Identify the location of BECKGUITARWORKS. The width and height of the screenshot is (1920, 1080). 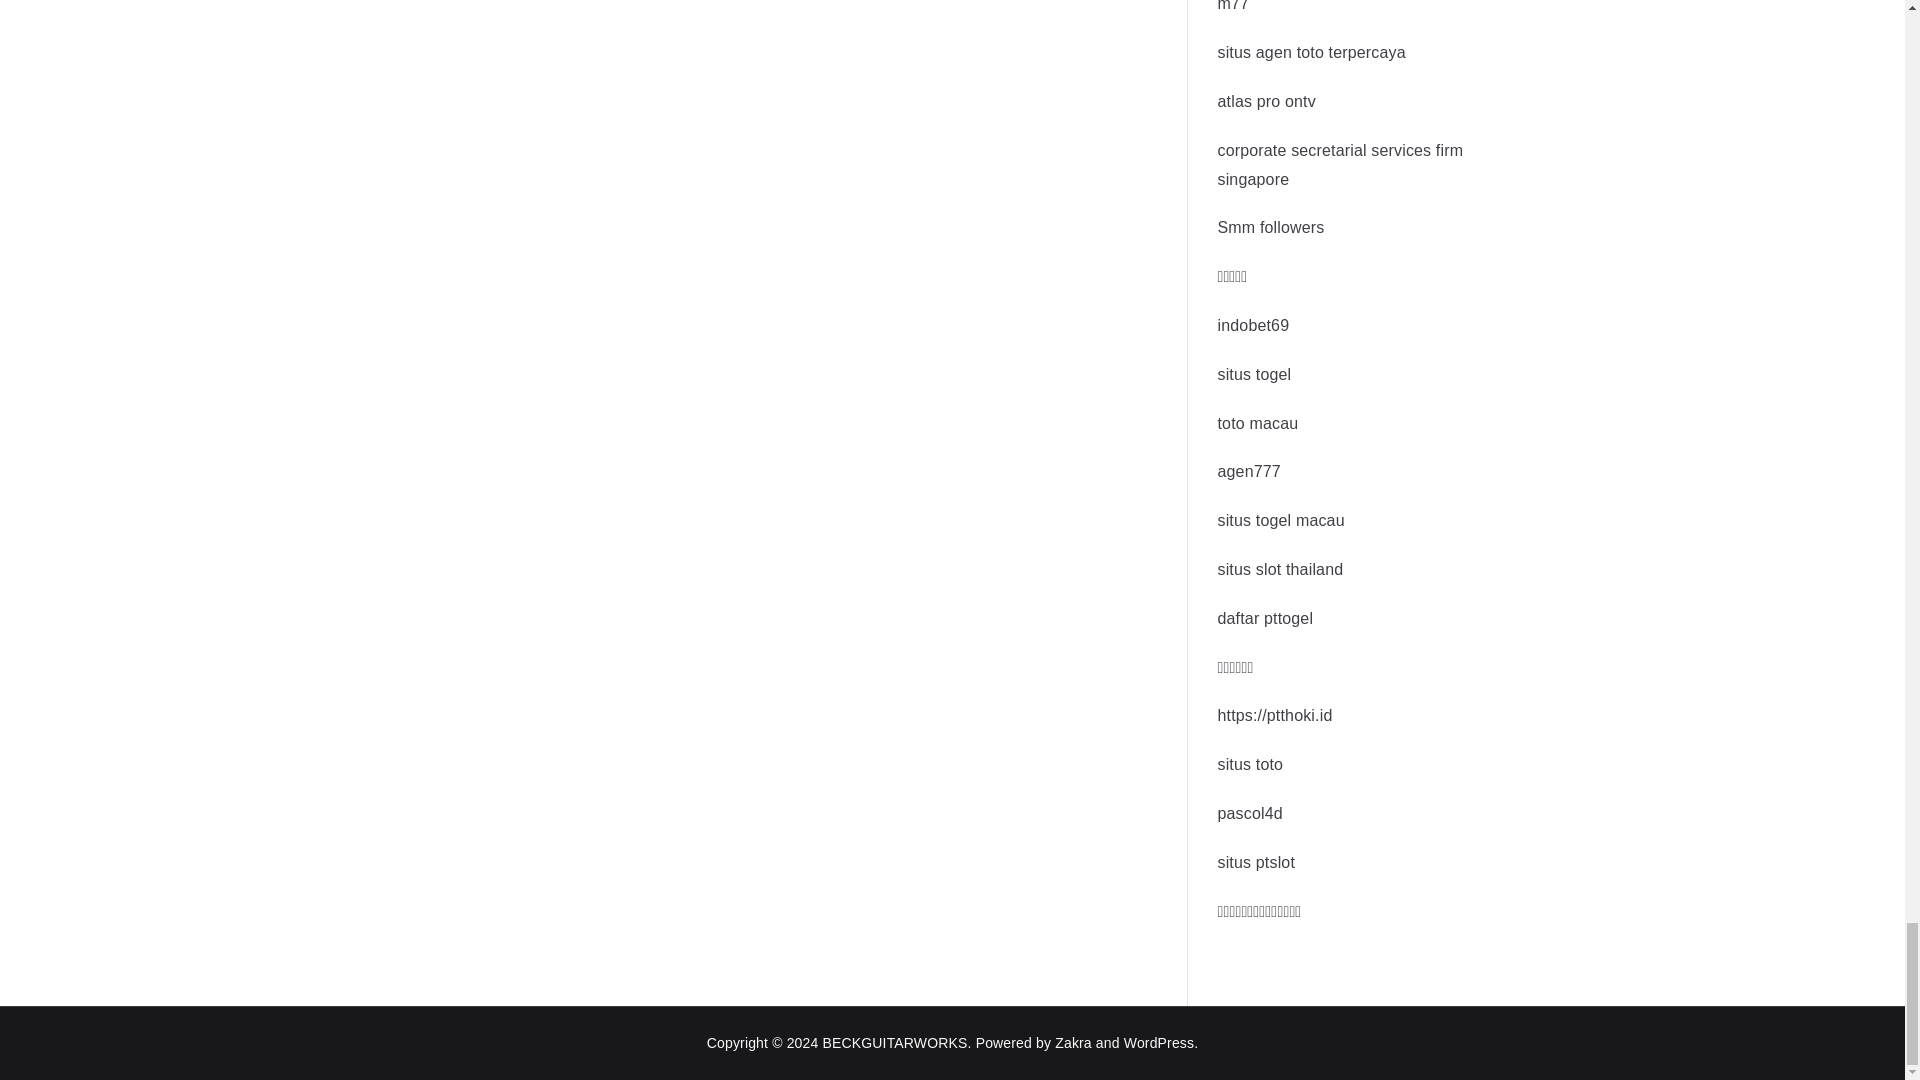
(895, 1042).